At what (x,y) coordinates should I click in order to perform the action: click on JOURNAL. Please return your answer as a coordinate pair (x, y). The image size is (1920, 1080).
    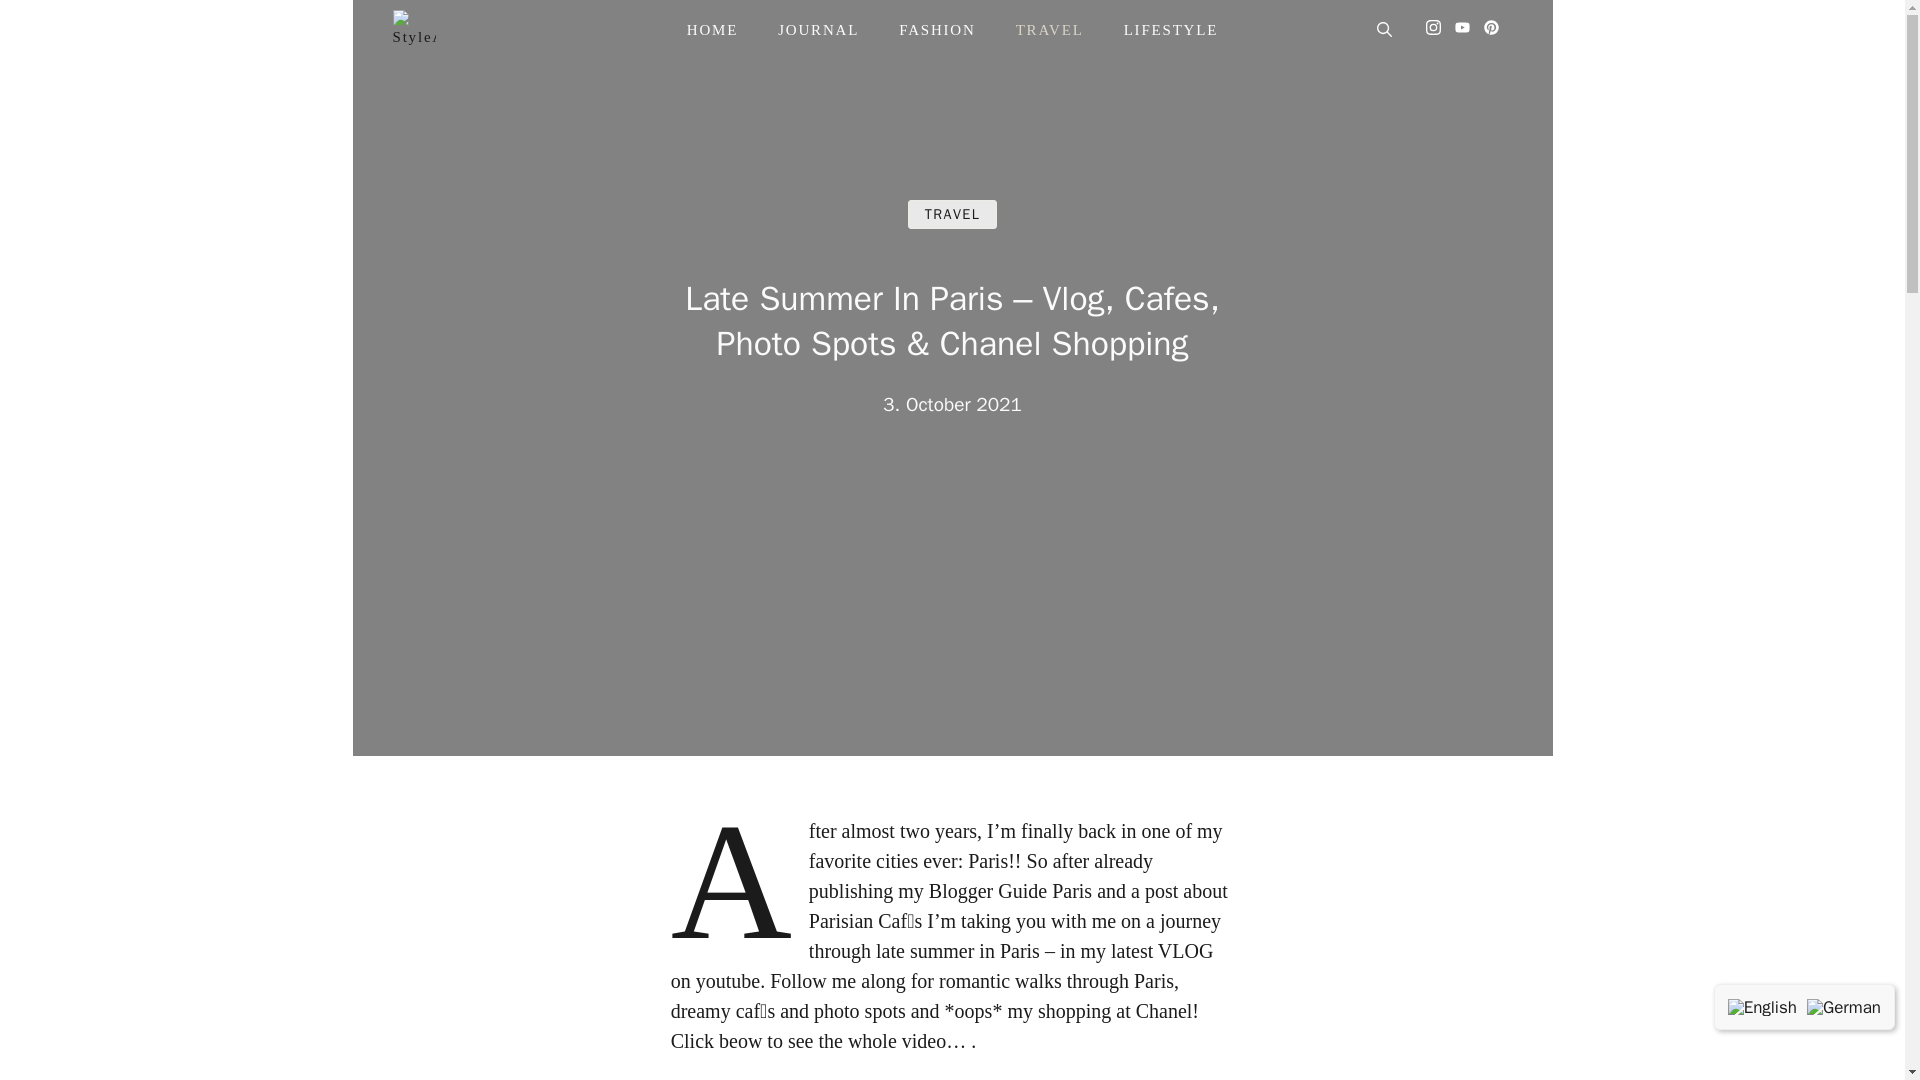
    Looking at the image, I should click on (818, 30).